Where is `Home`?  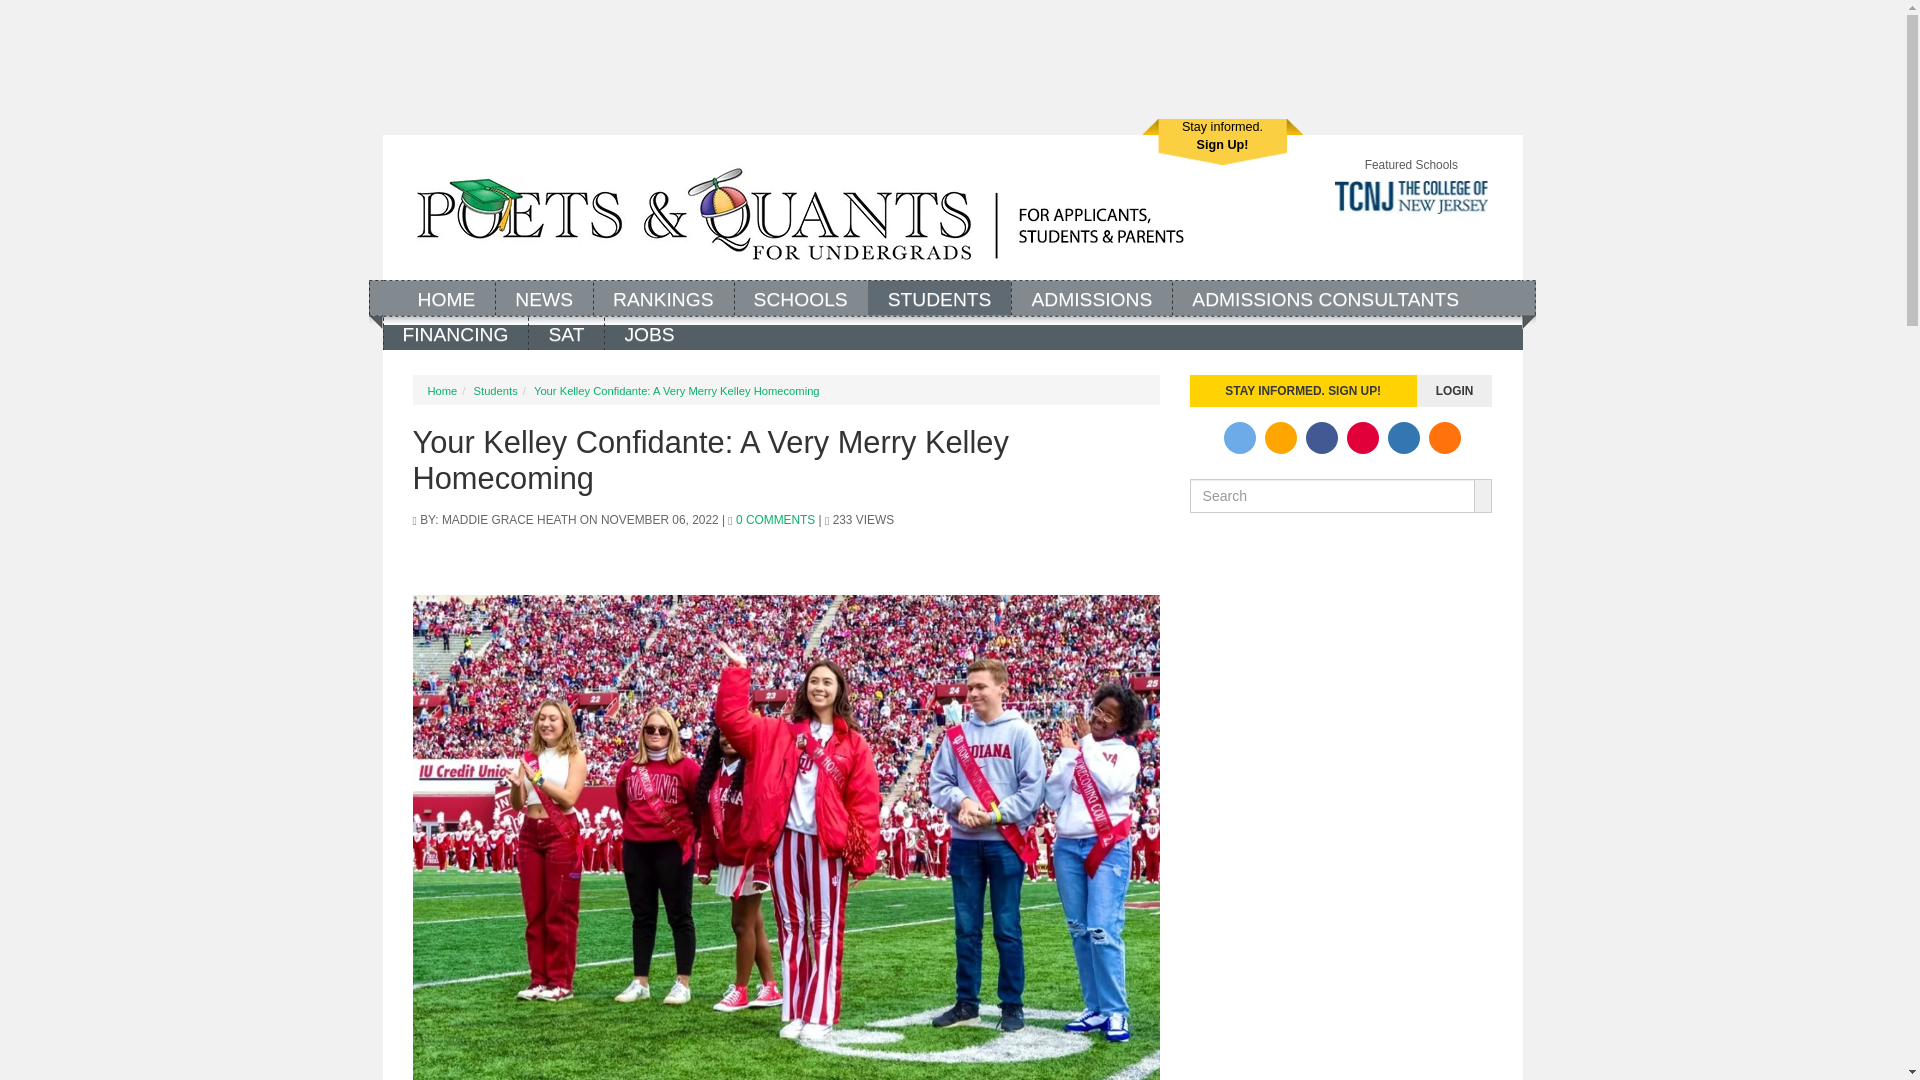 Home is located at coordinates (799, 214).